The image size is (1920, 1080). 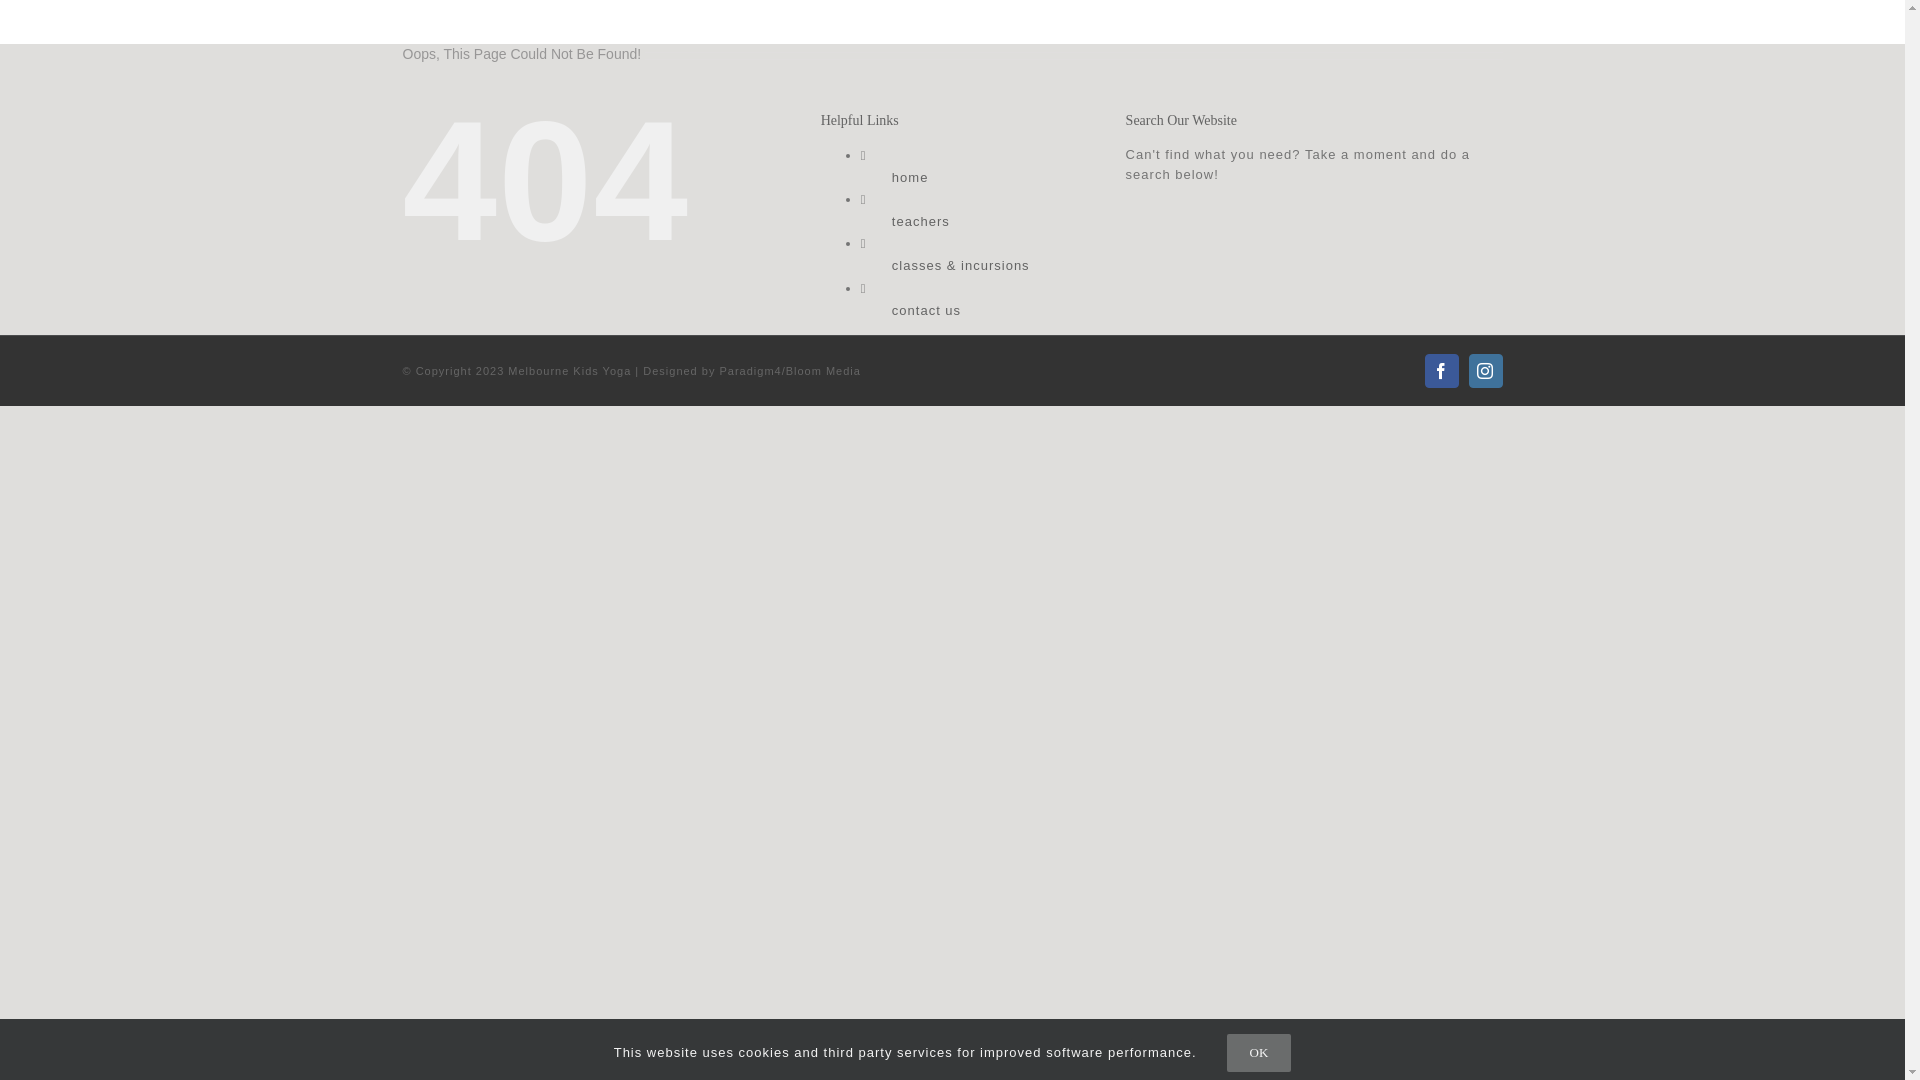 What do you see at coordinates (961, 266) in the screenshot?
I see `classes & incursions` at bounding box center [961, 266].